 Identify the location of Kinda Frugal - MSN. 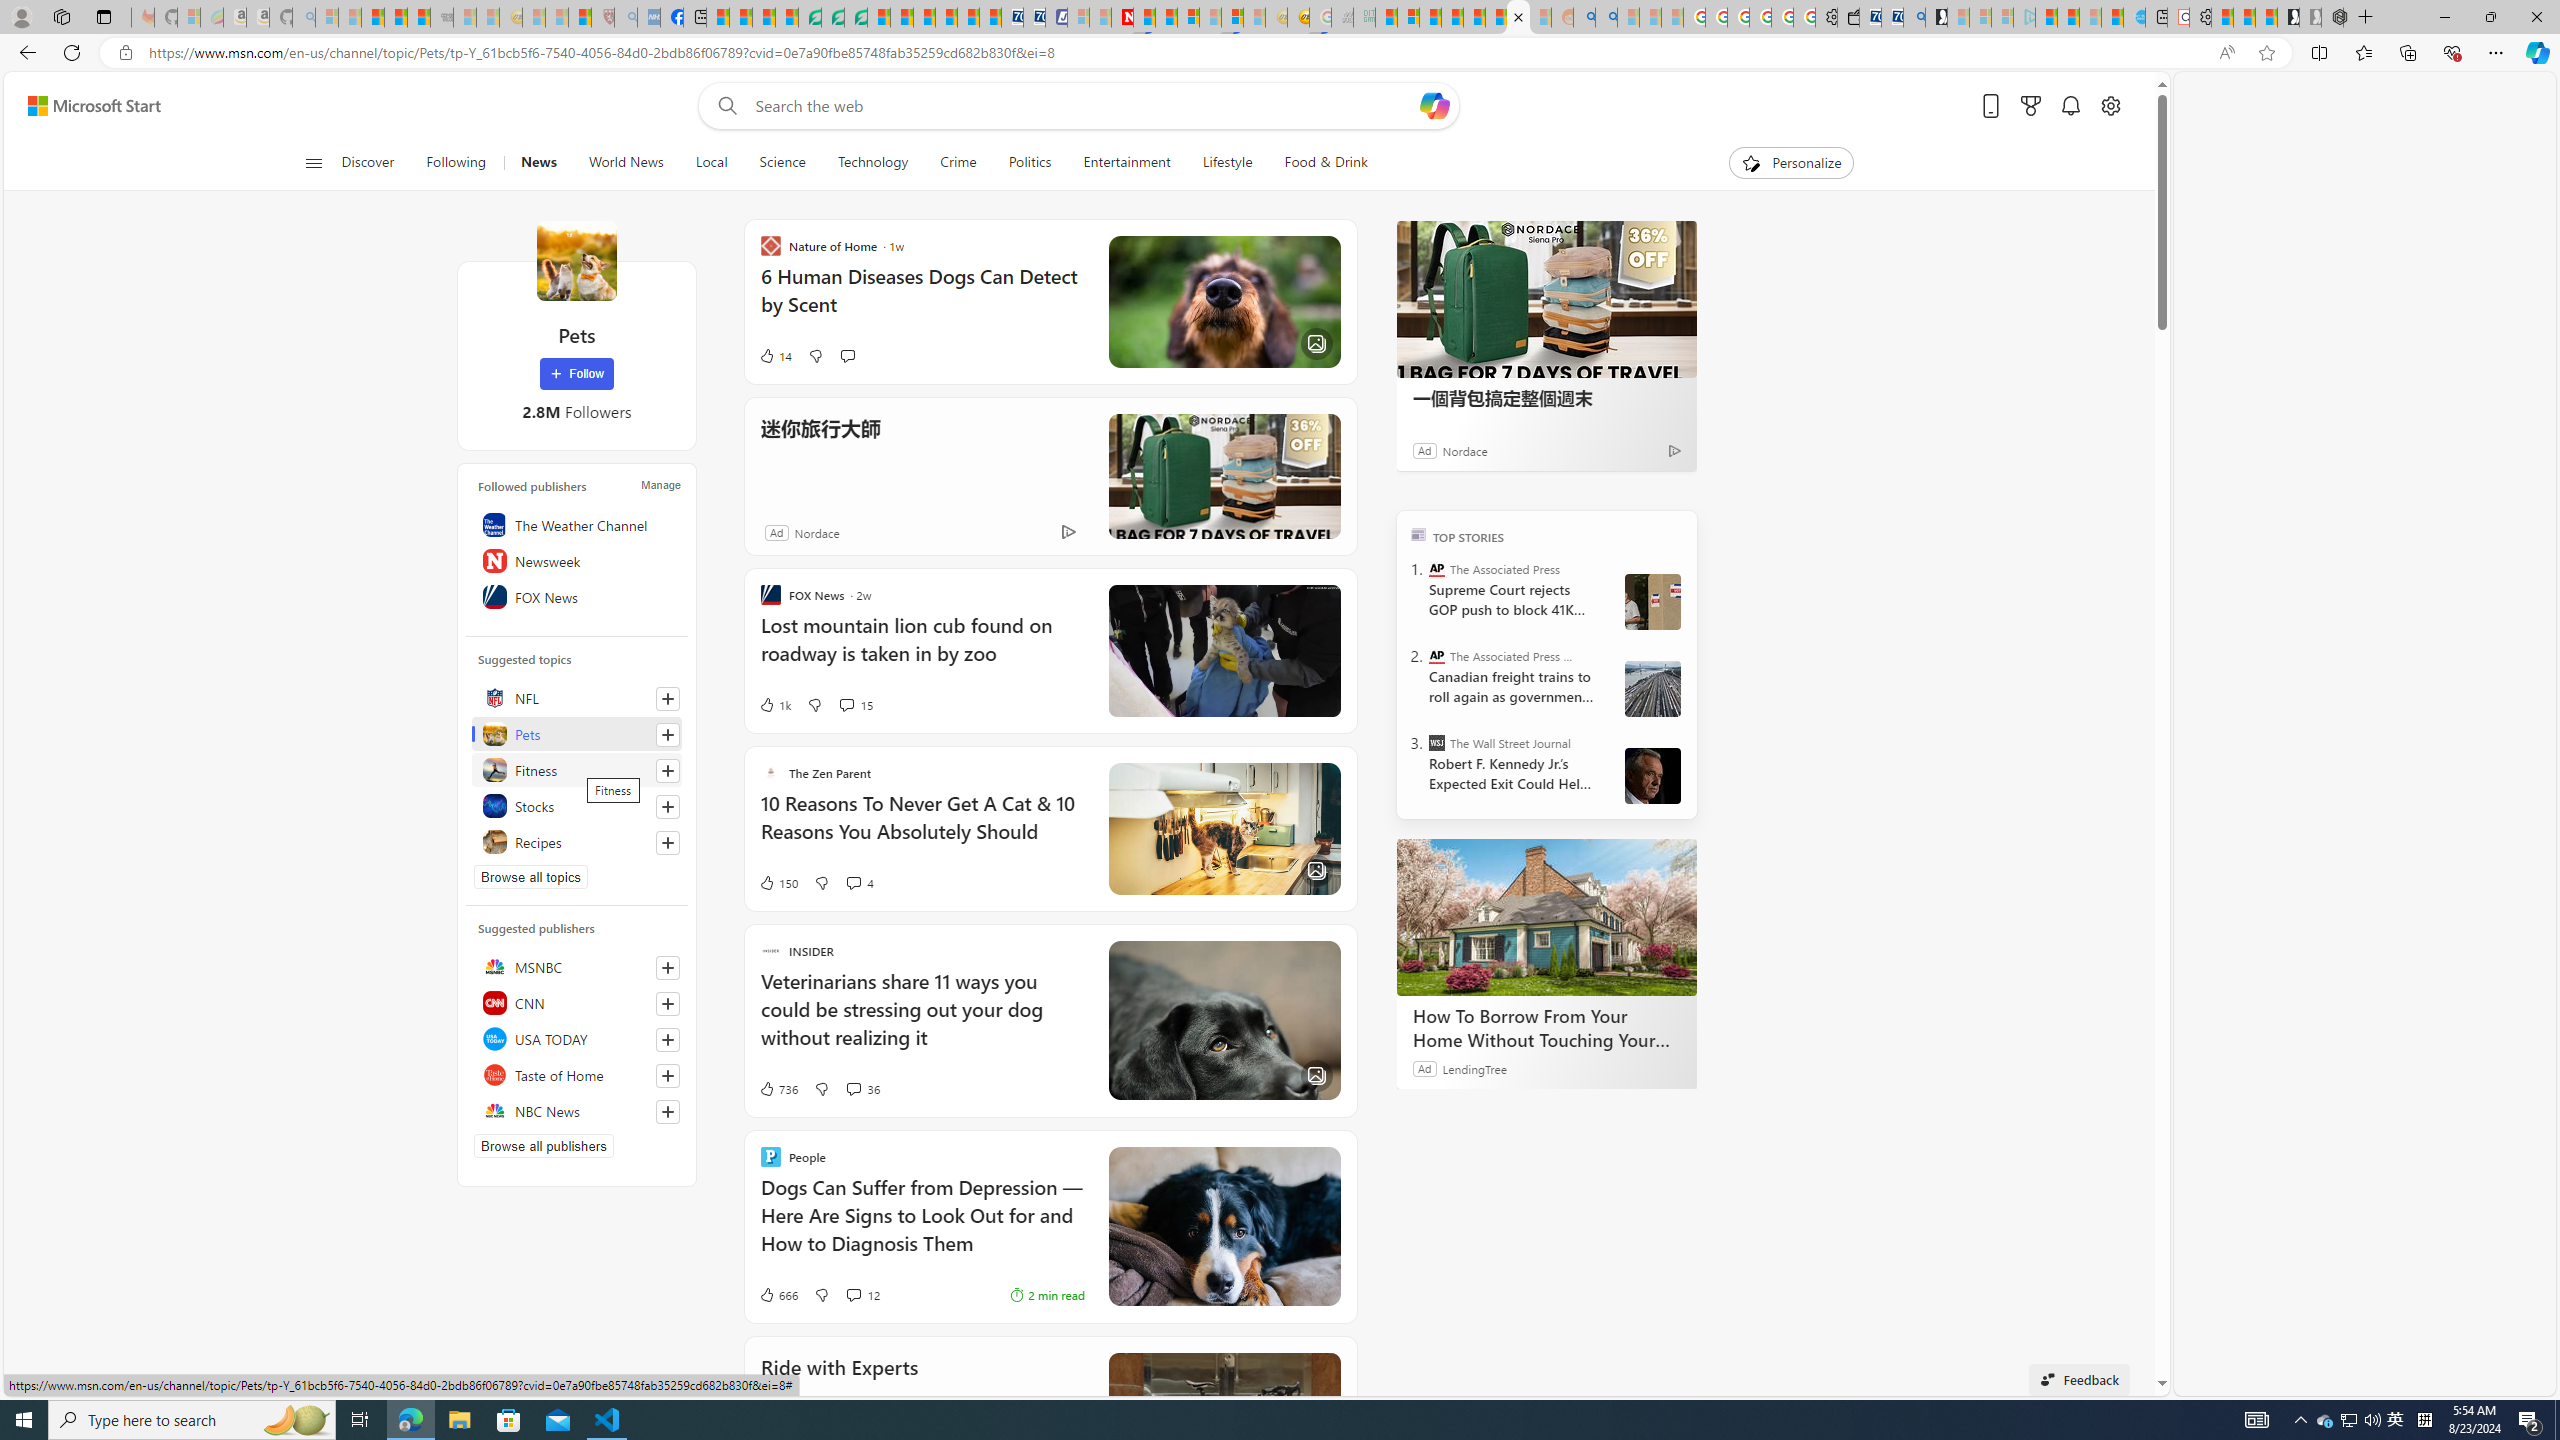
(1496, 17).